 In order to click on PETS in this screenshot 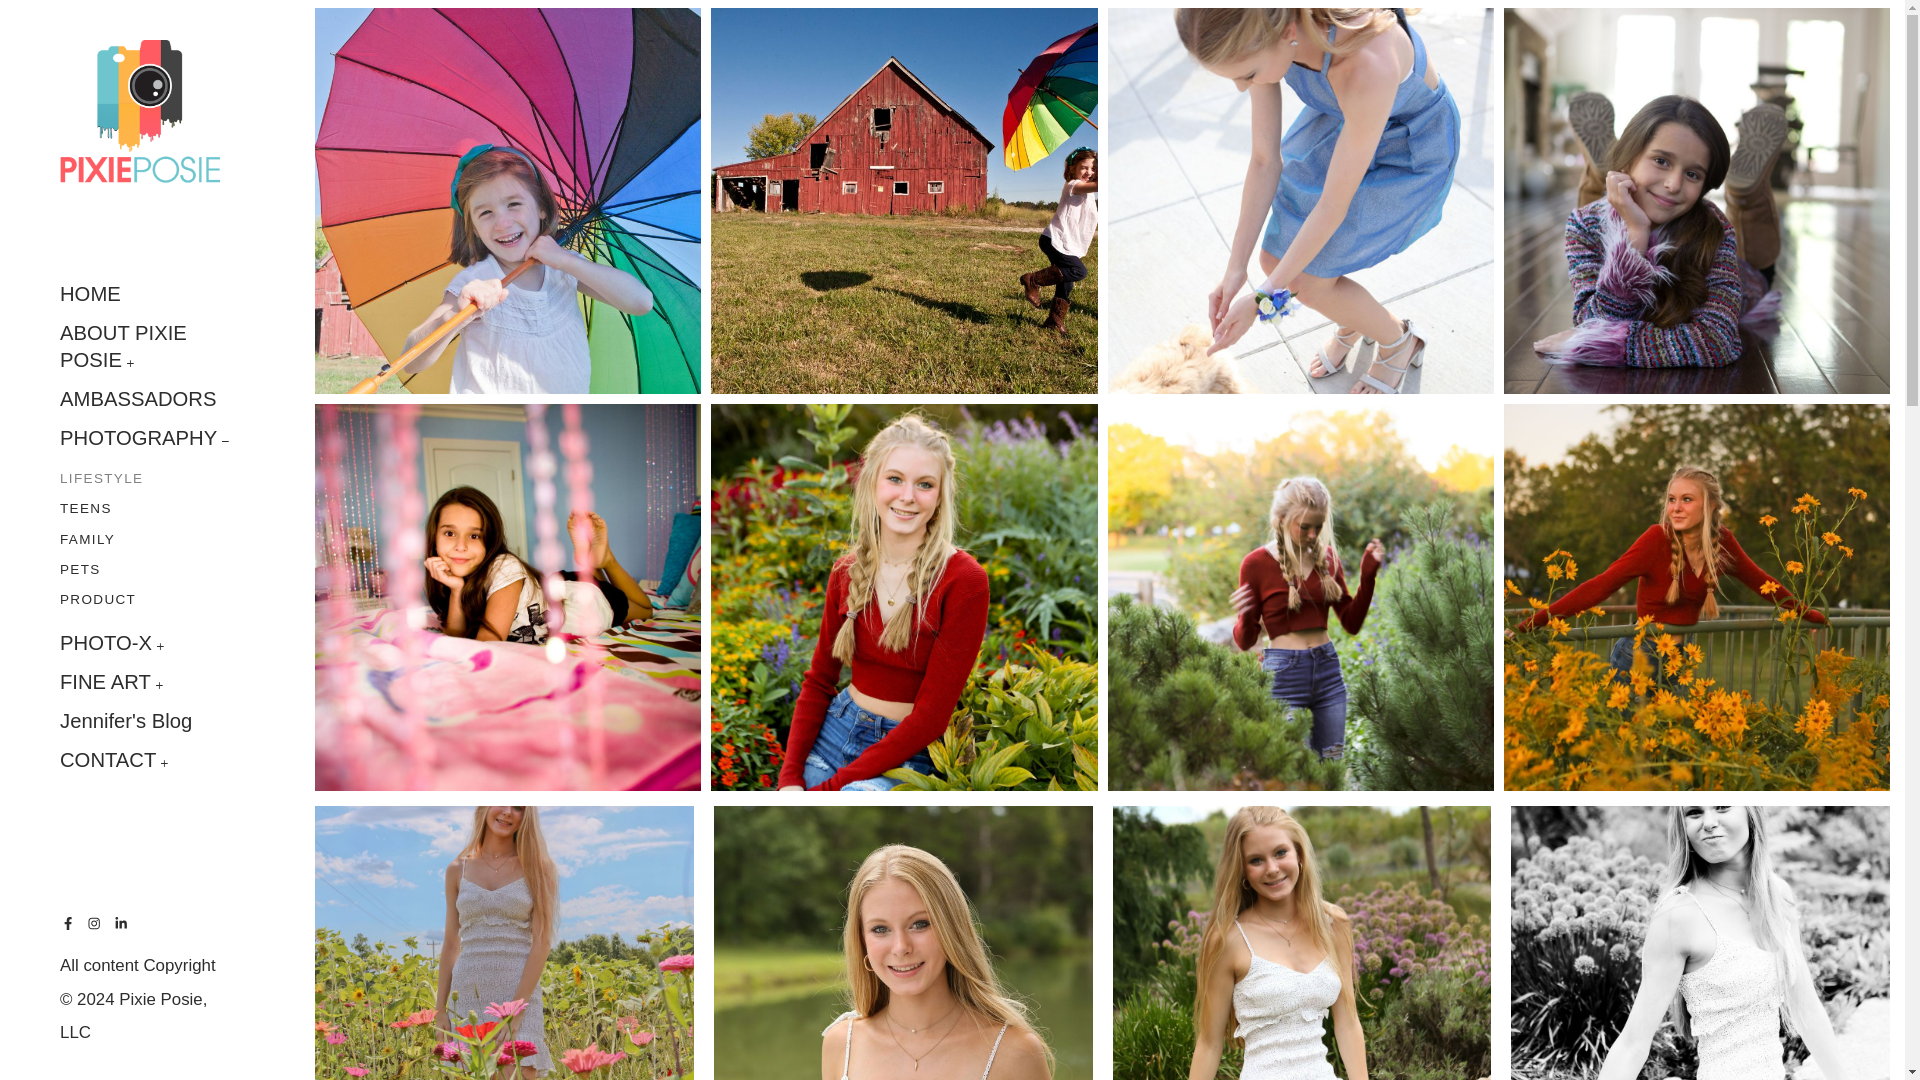, I will do `click(80, 570)`.